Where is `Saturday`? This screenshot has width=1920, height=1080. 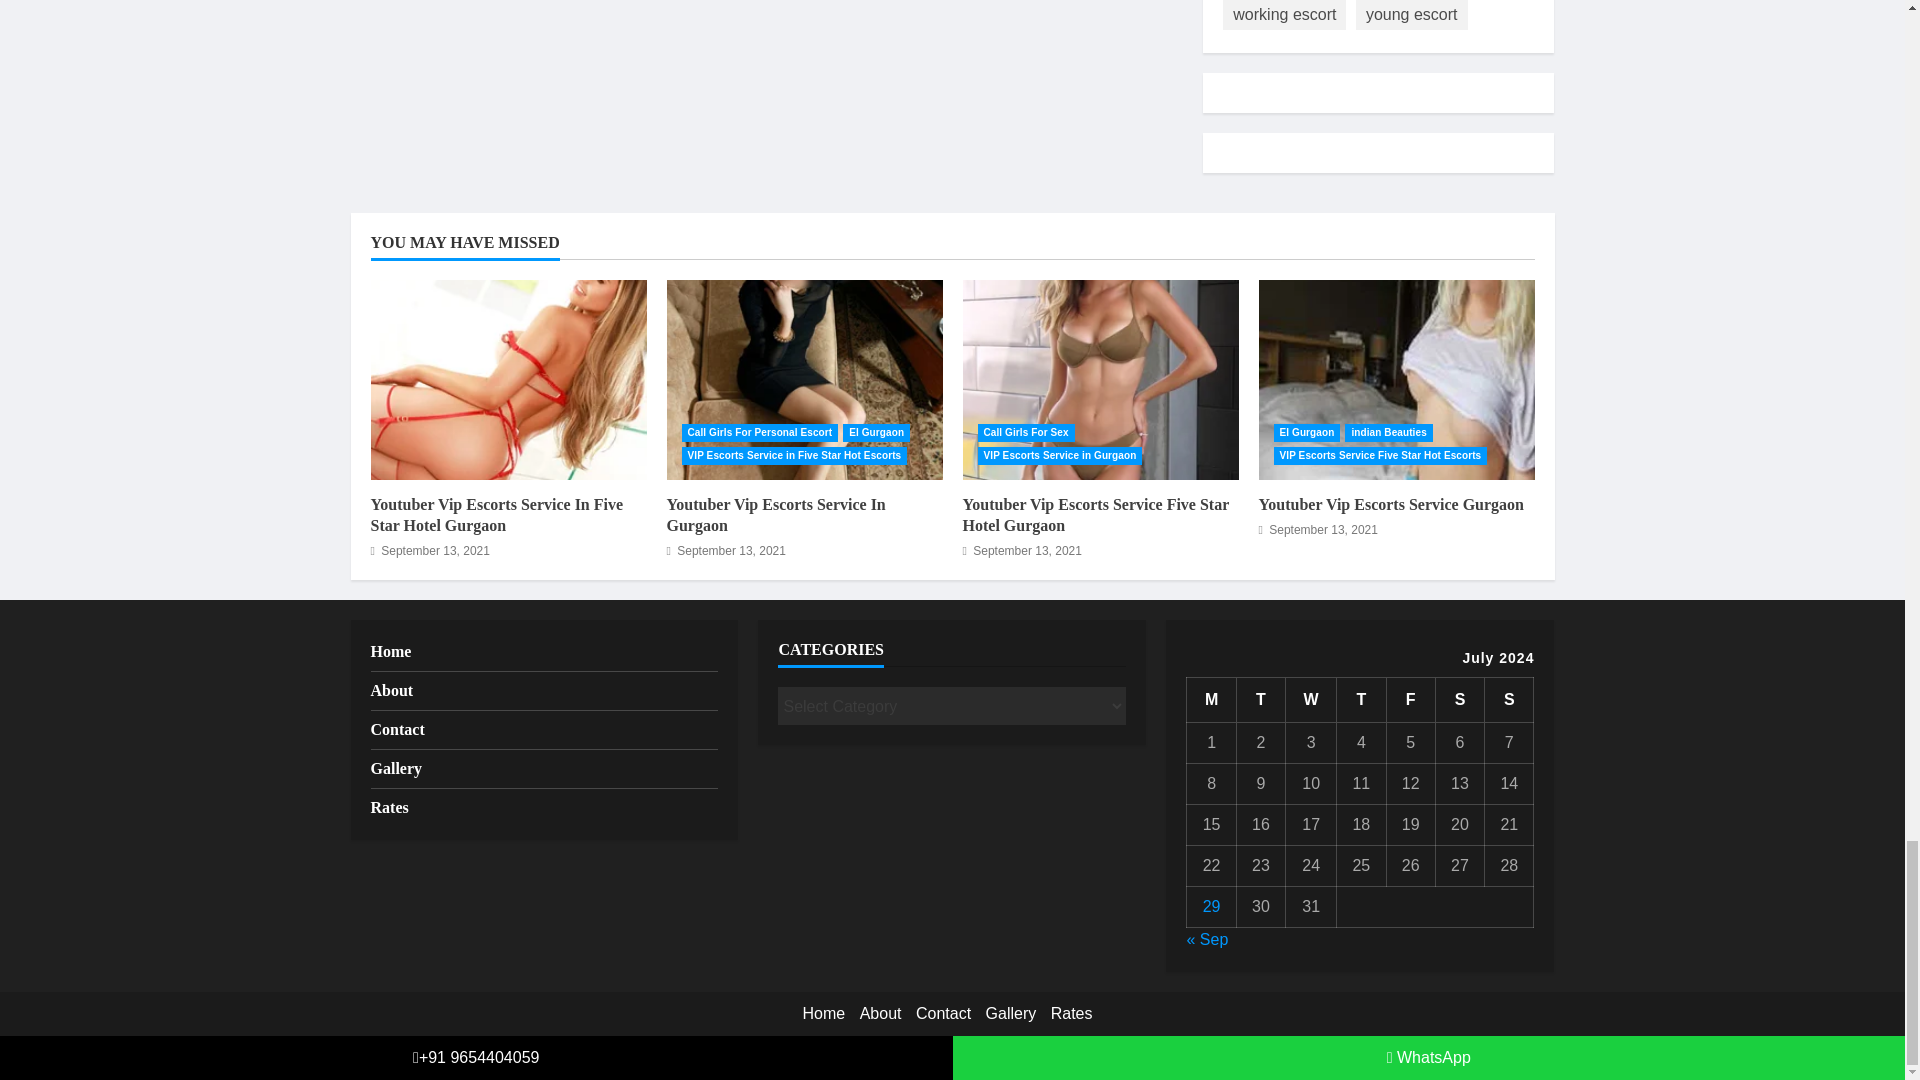
Saturday is located at coordinates (1459, 700).